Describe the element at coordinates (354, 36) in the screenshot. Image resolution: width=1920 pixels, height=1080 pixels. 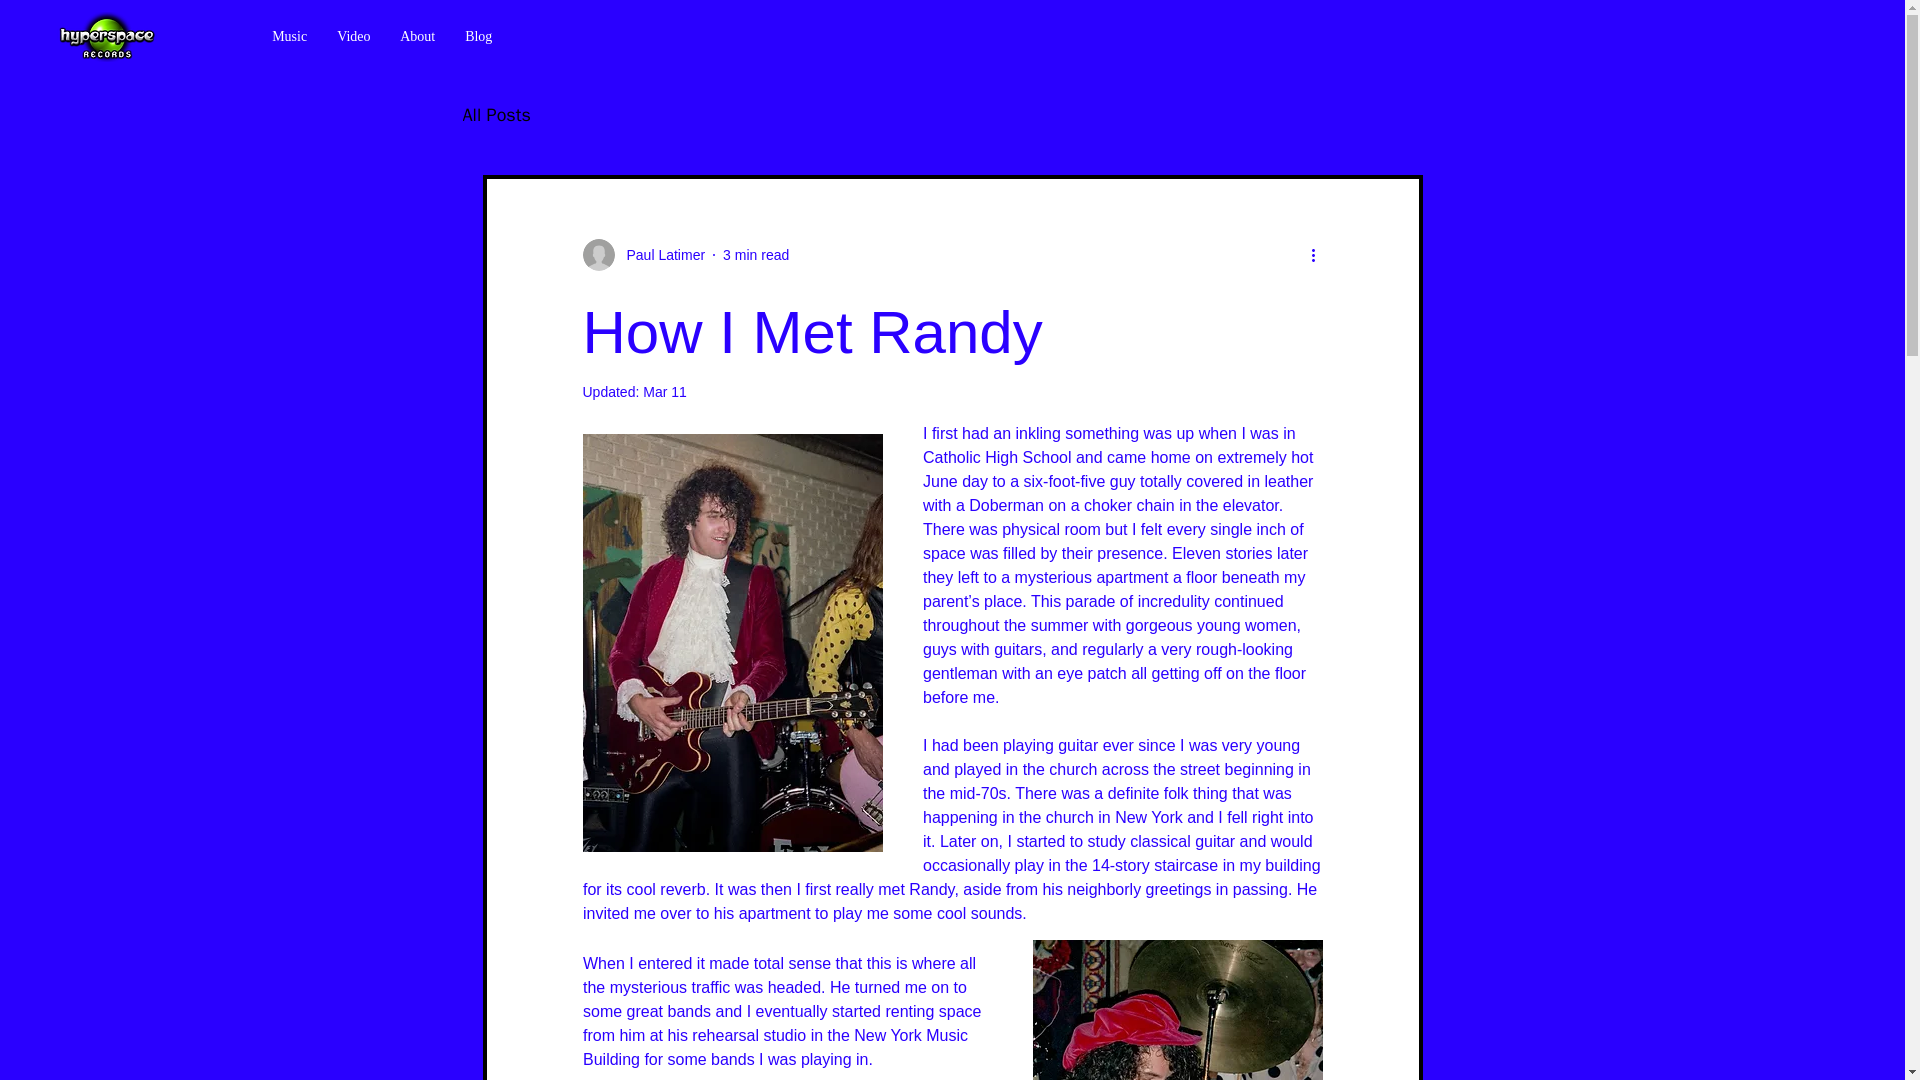
I see `Video` at that location.